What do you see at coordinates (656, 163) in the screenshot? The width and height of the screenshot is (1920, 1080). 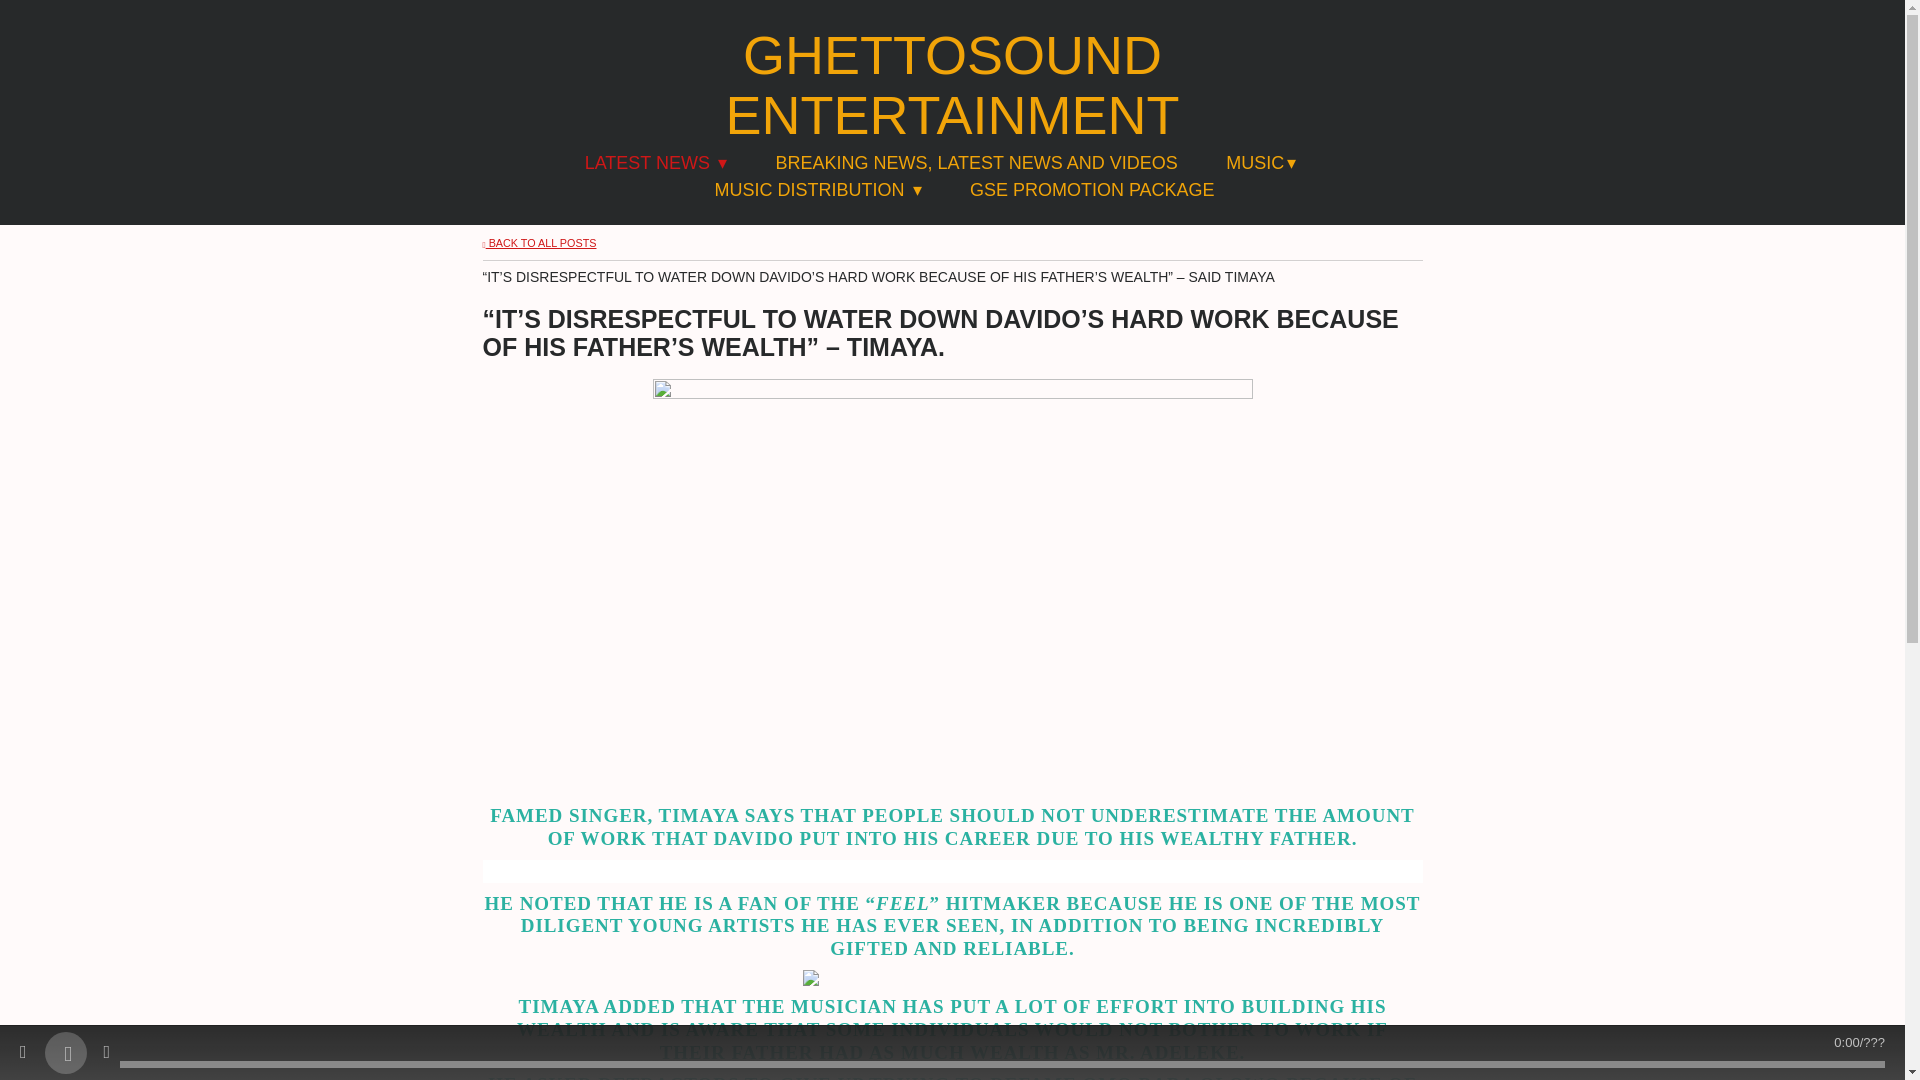 I see `LATEST NEWS` at bounding box center [656, 163].